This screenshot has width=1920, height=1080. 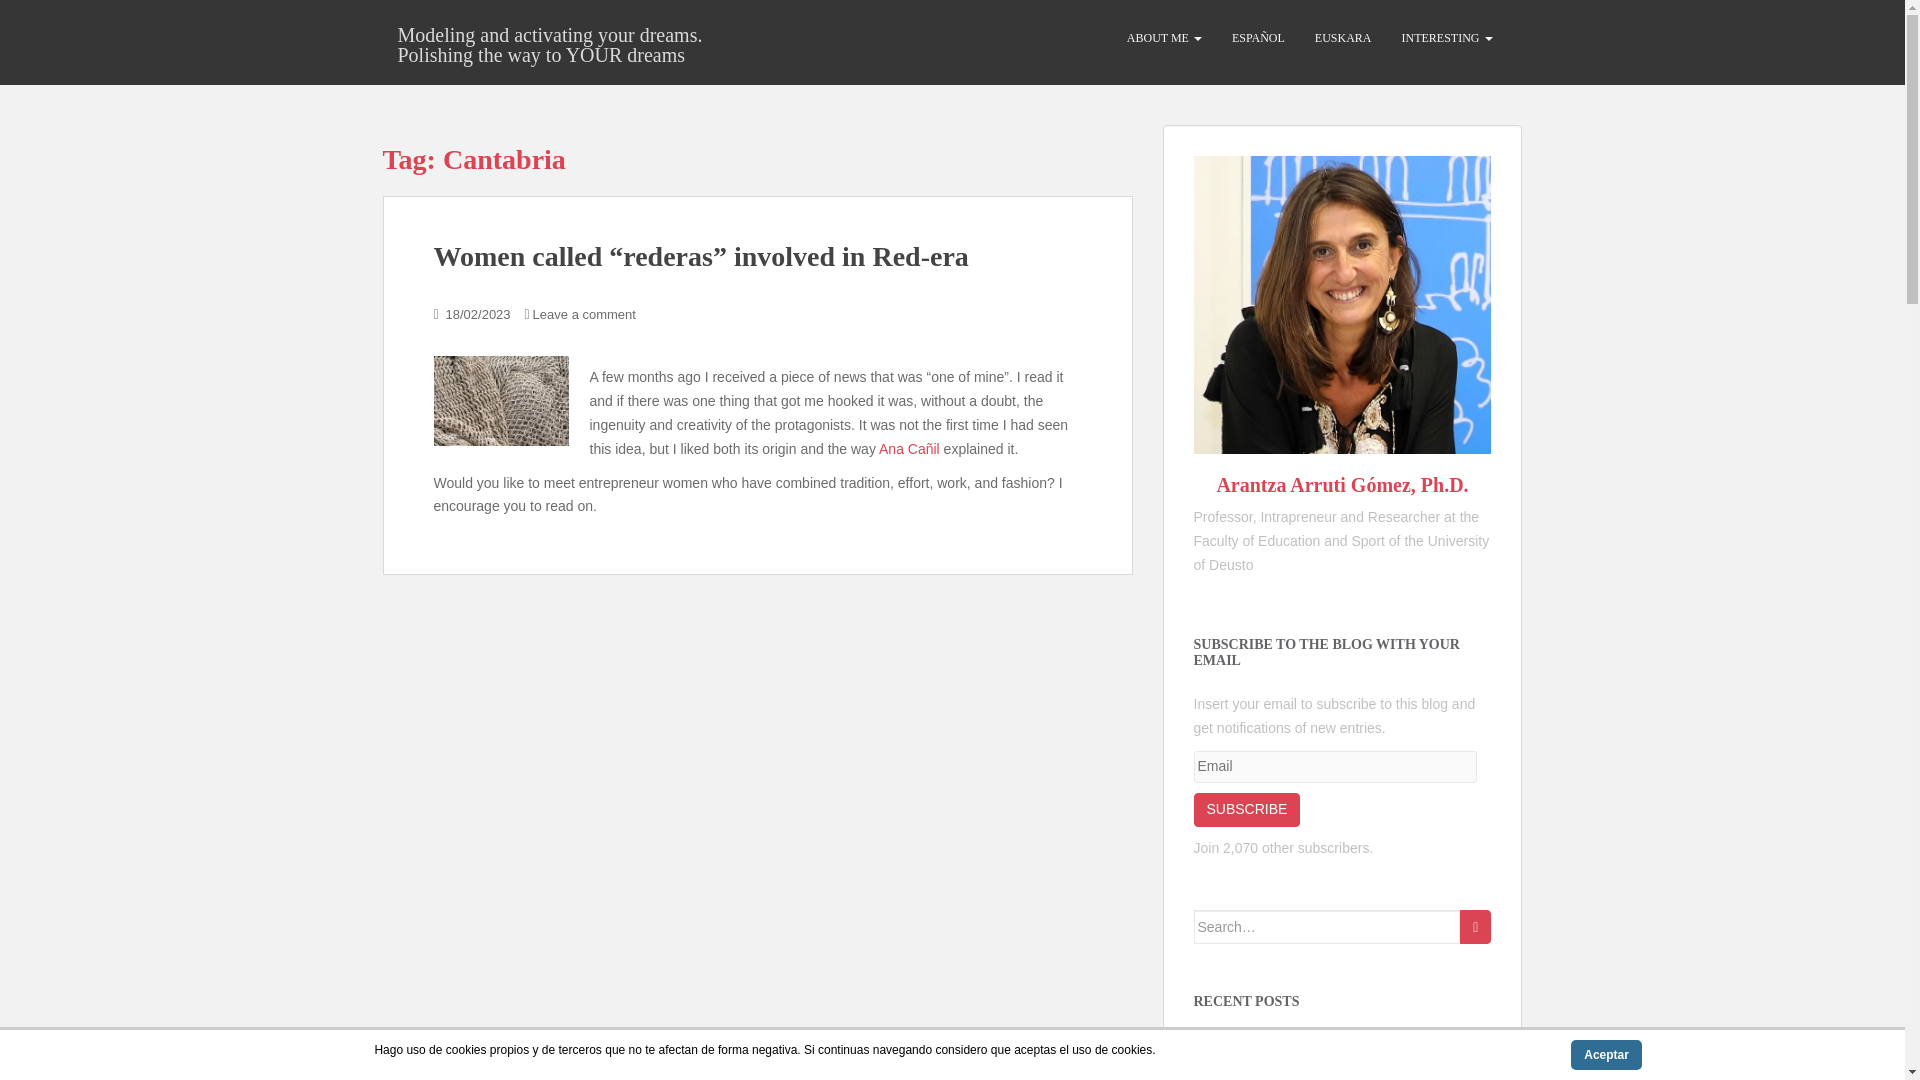 What do you see at coordinates (1446, 38) in the screenshot?
I see `Interesting` at bounding box center [1446, 38].